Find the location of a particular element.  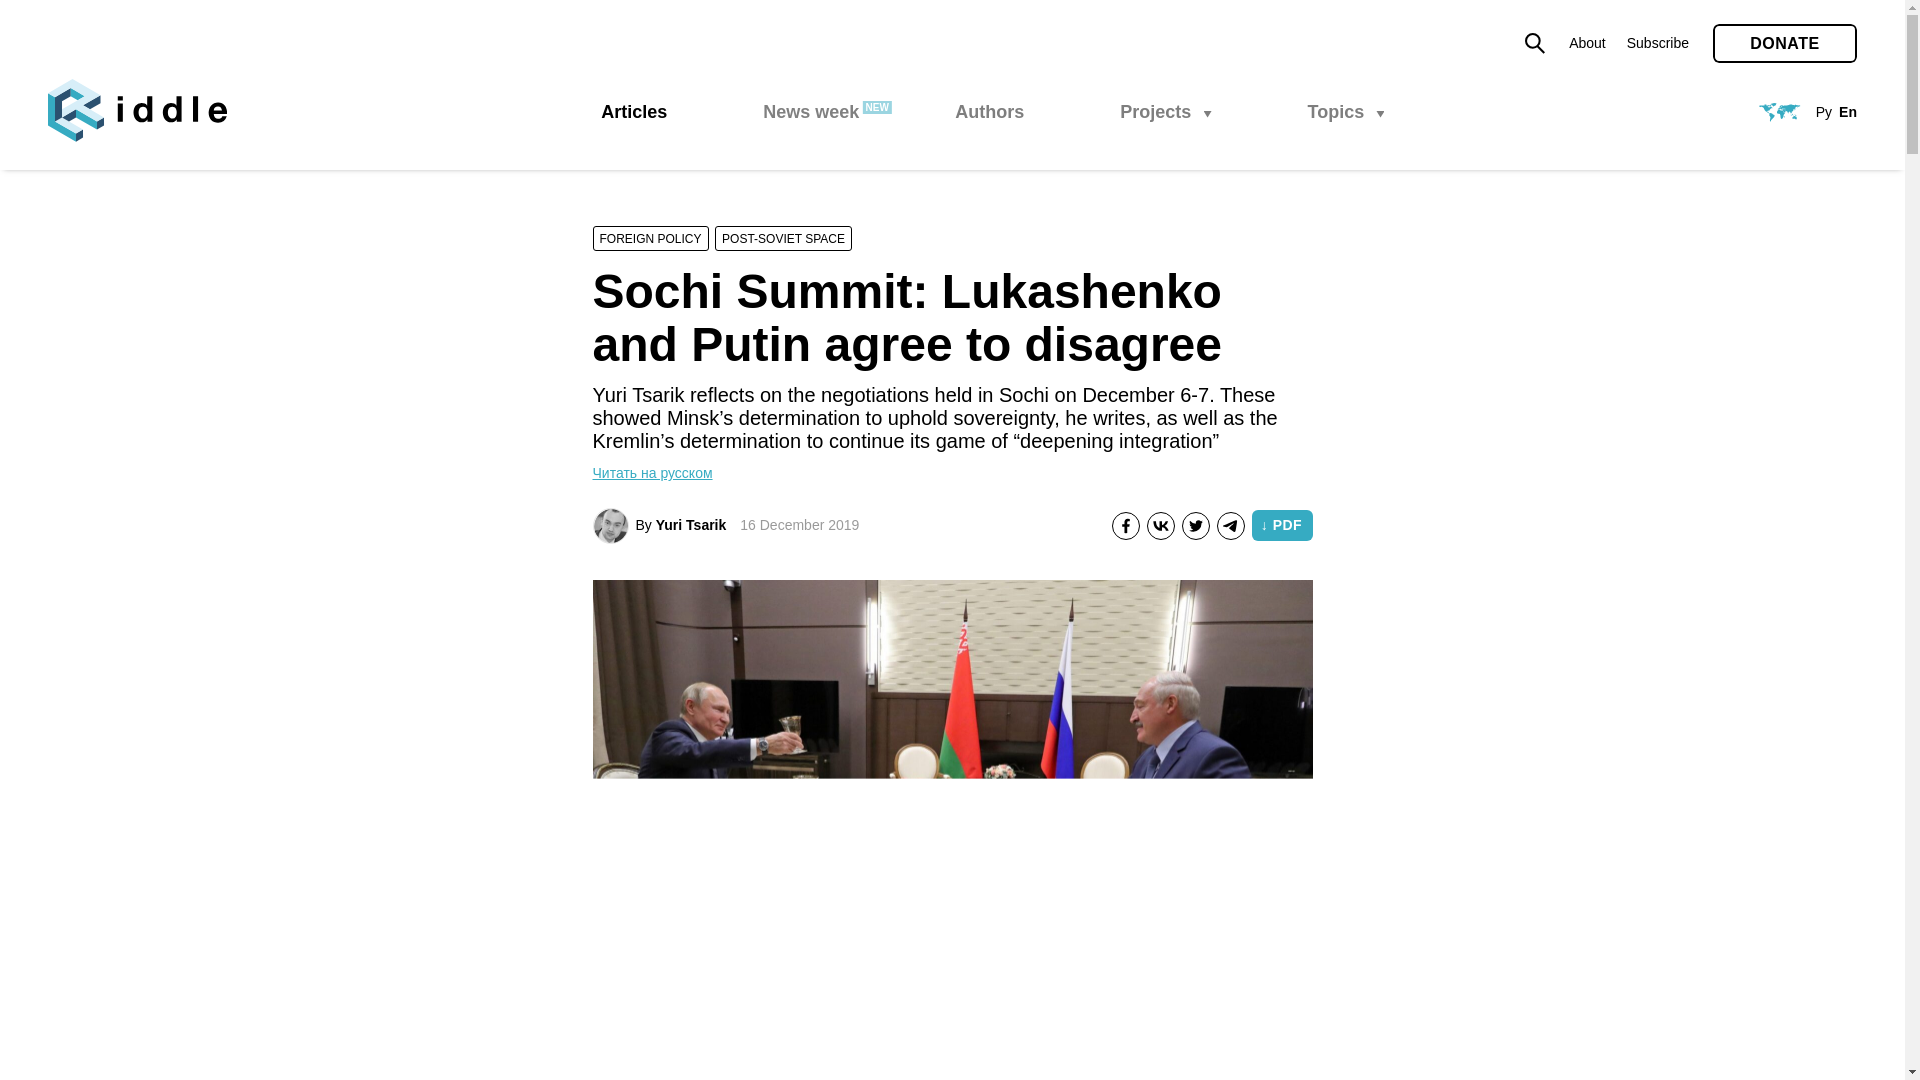

Subscribe is located at coordinates (1658, 42).